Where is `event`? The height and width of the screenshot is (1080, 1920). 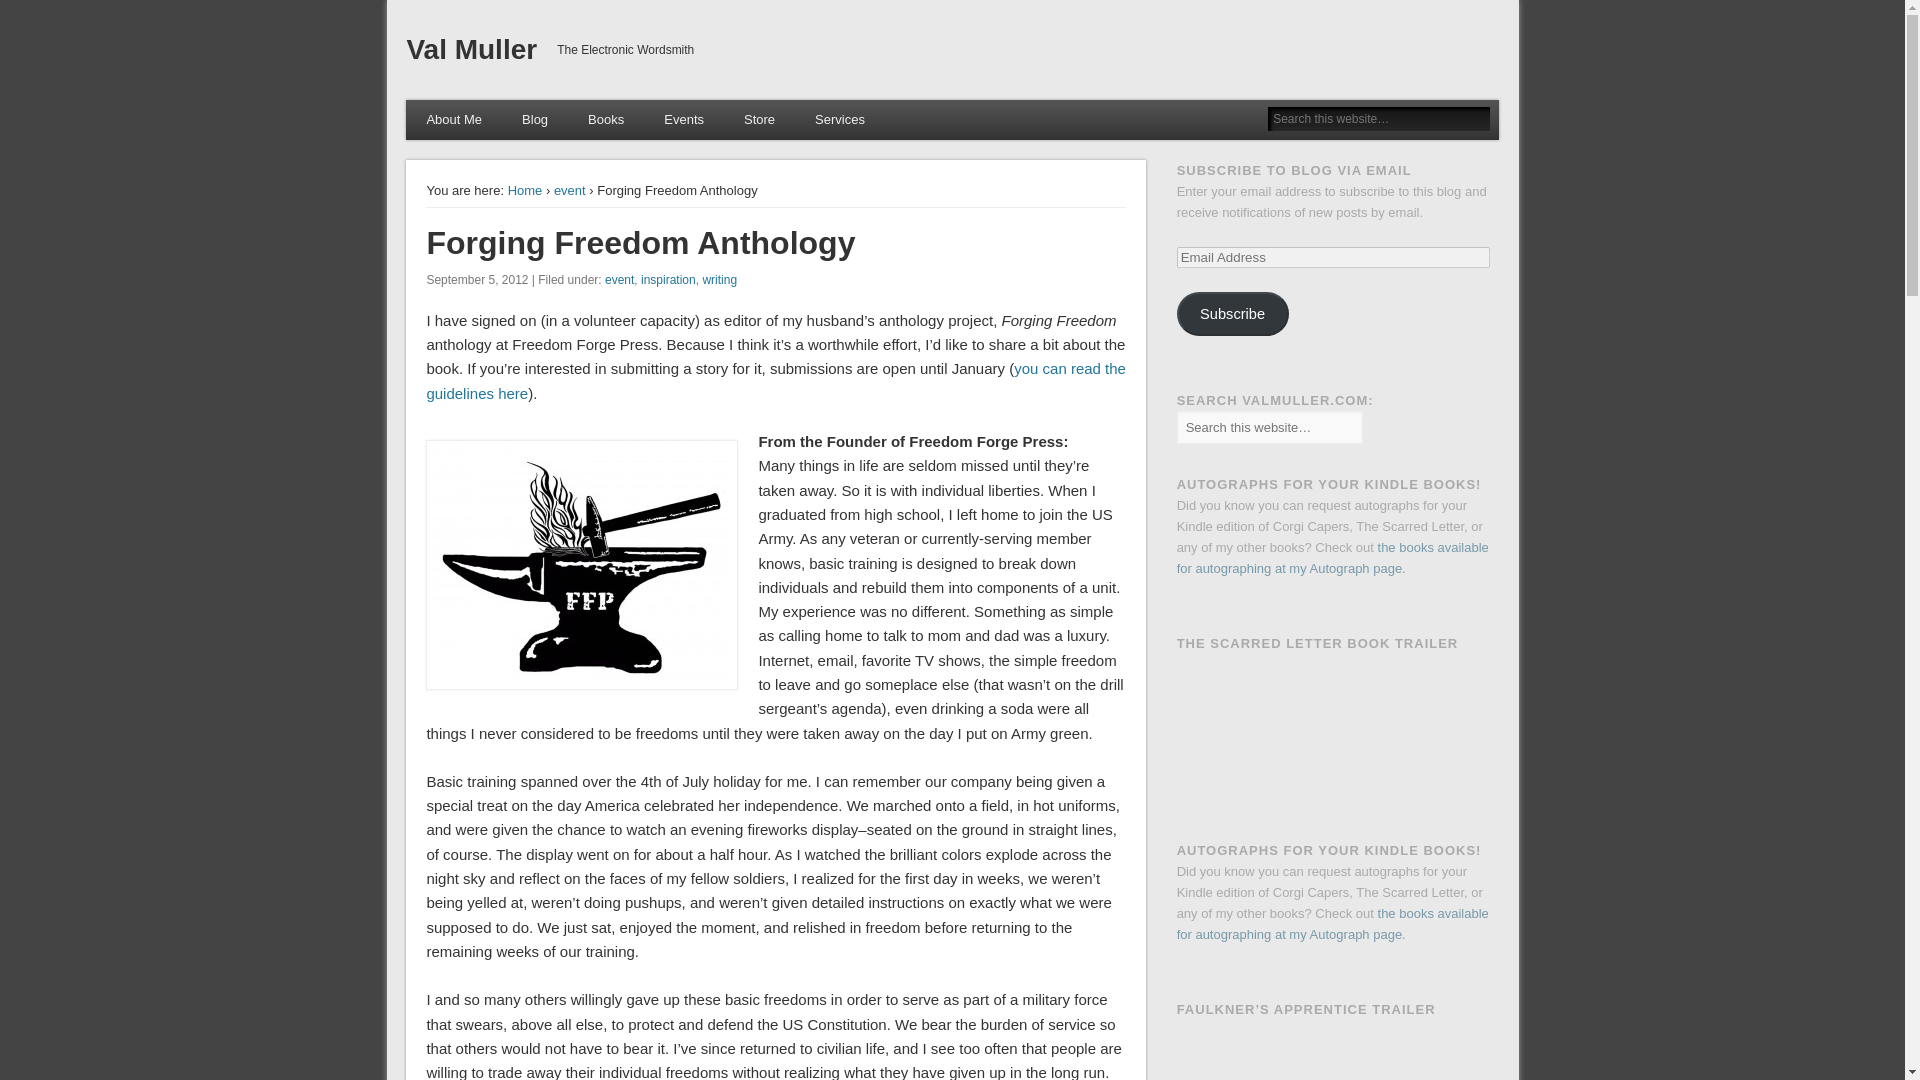
event is located at coordinates (618, 280).